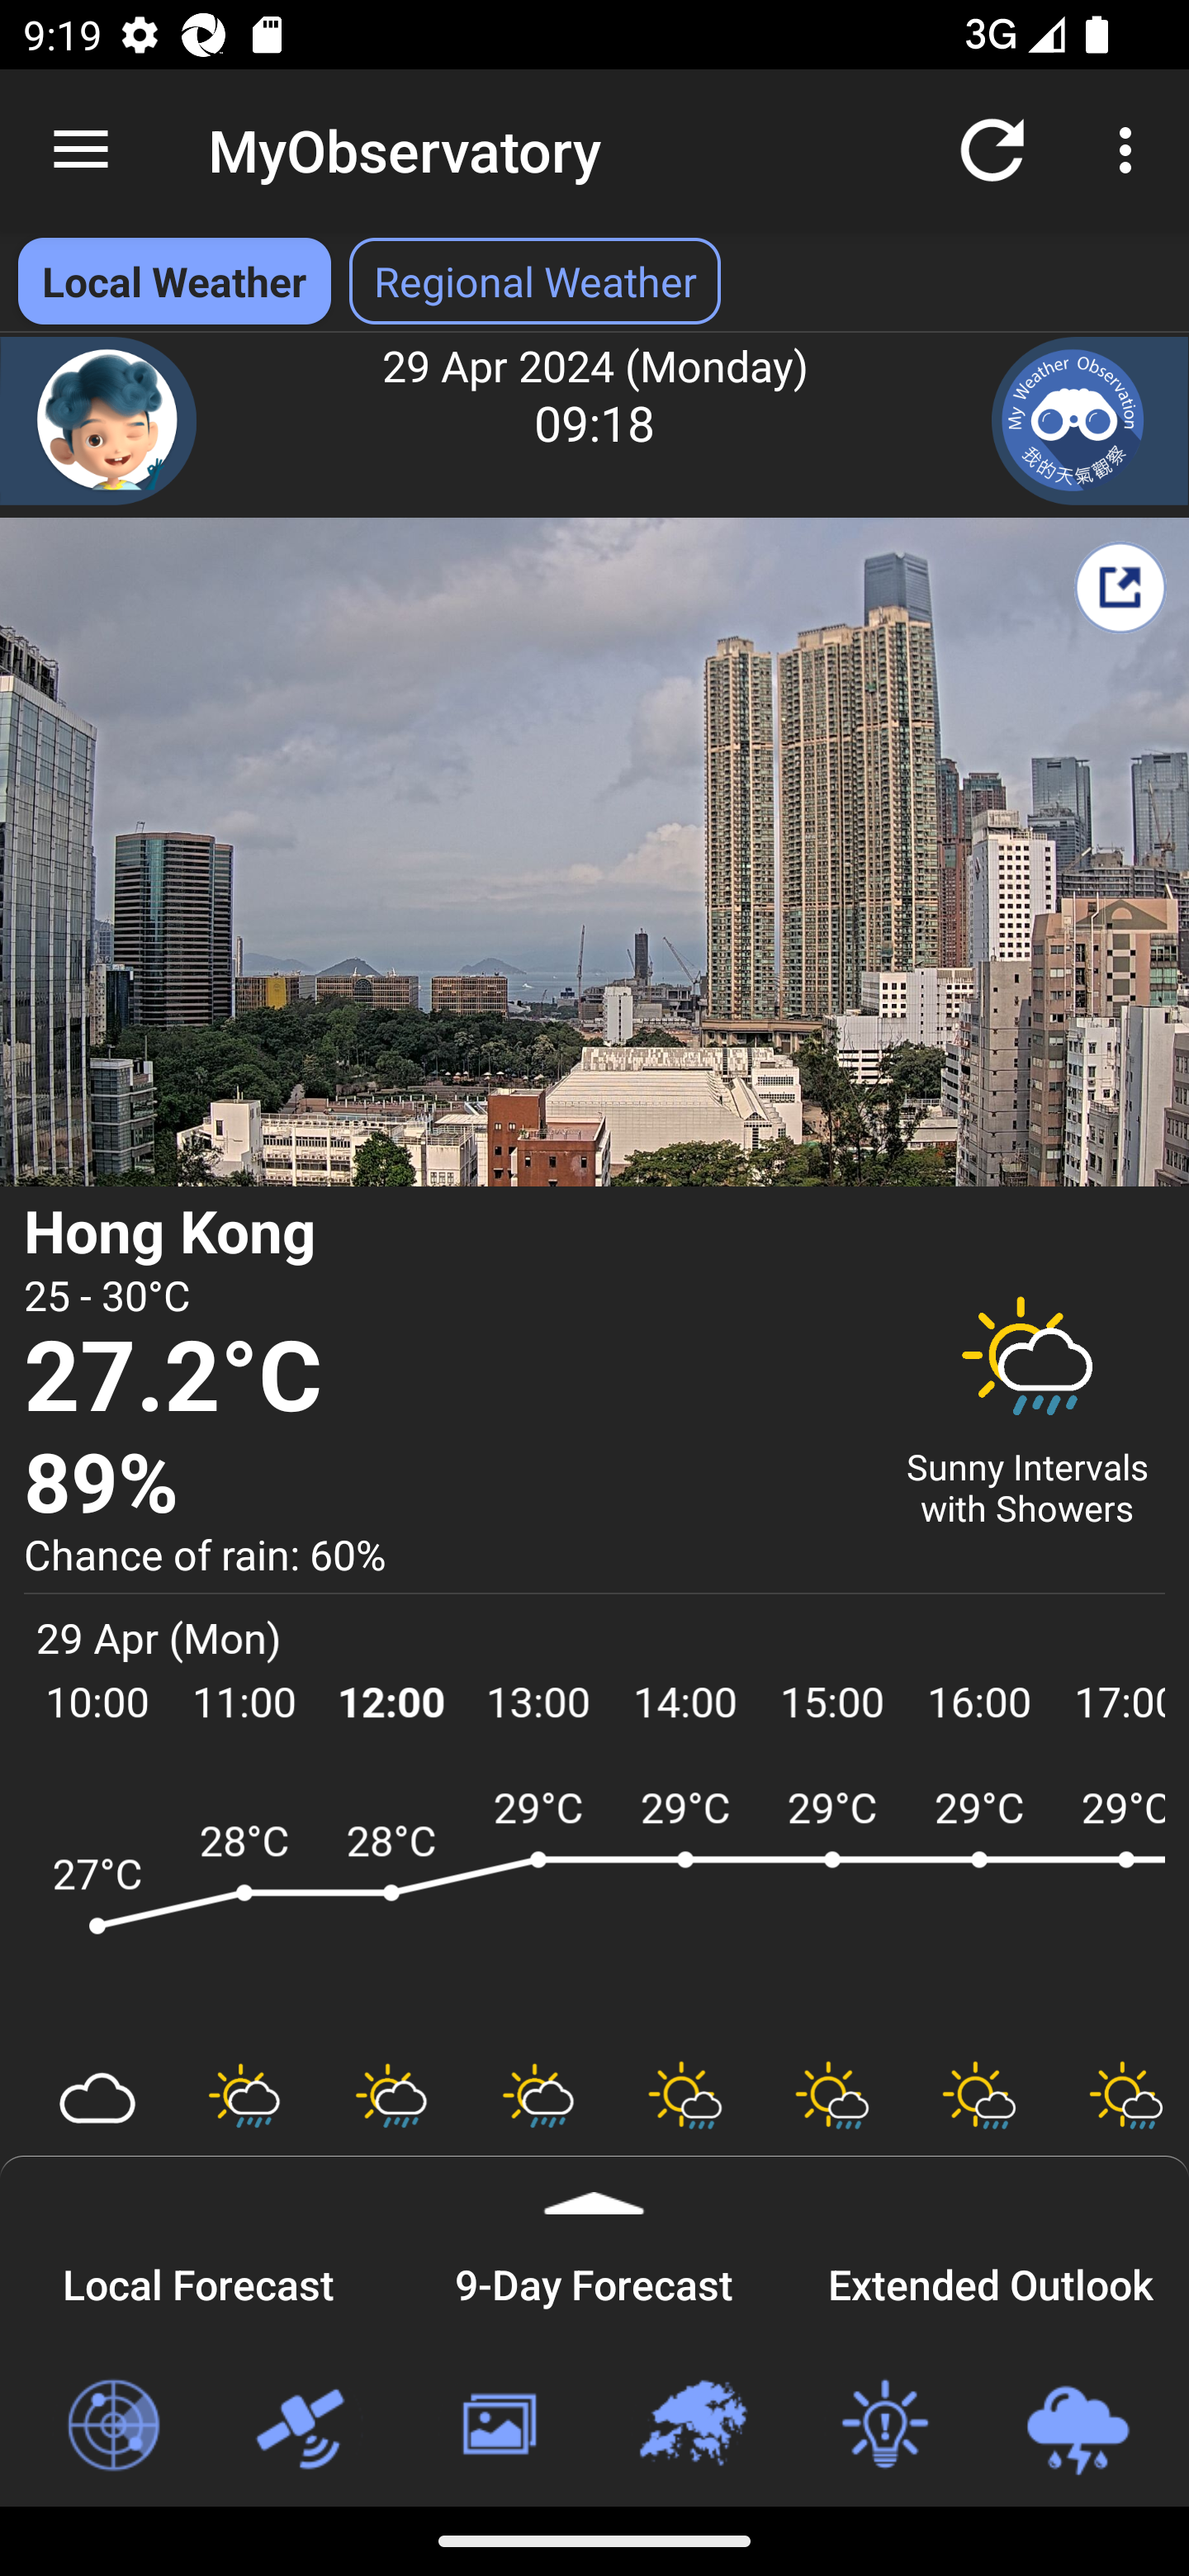 Image resolution: width=1189 pixels, height=2576 pixels. What do you see at coordinates (1120, 587) in the screenshot?
I see `Share My Weather Report` at bounding box center [1120, 587].